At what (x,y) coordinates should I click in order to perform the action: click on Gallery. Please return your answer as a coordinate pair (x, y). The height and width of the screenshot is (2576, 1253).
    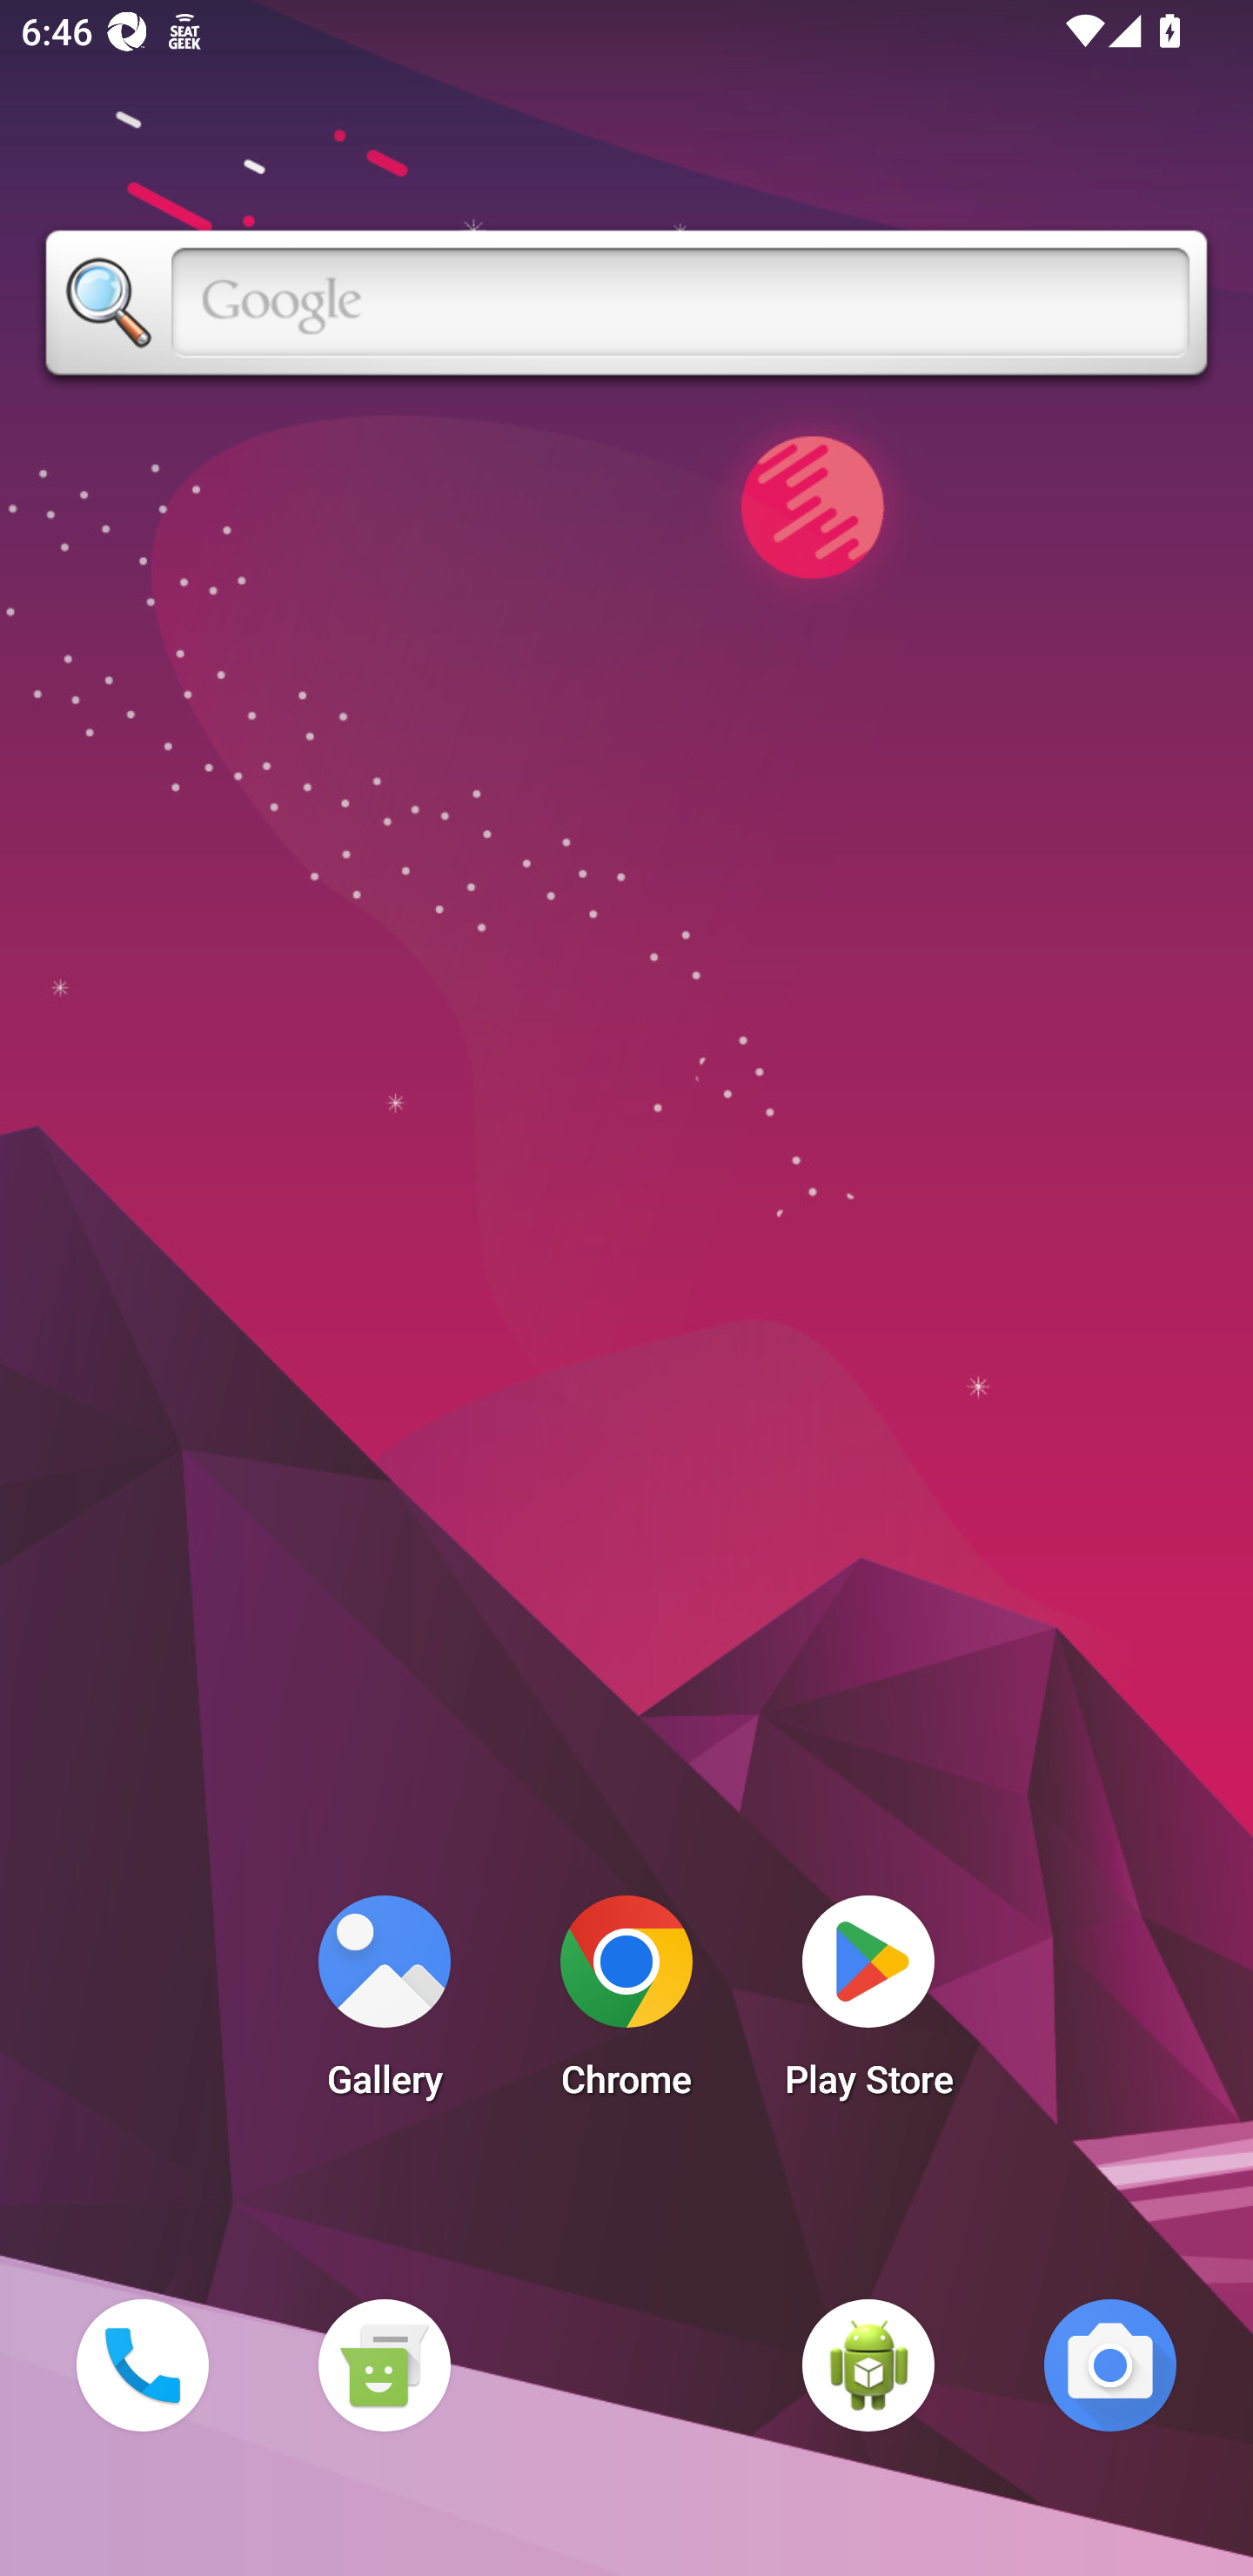
    Looking at the image, I should click on (384, 2005).